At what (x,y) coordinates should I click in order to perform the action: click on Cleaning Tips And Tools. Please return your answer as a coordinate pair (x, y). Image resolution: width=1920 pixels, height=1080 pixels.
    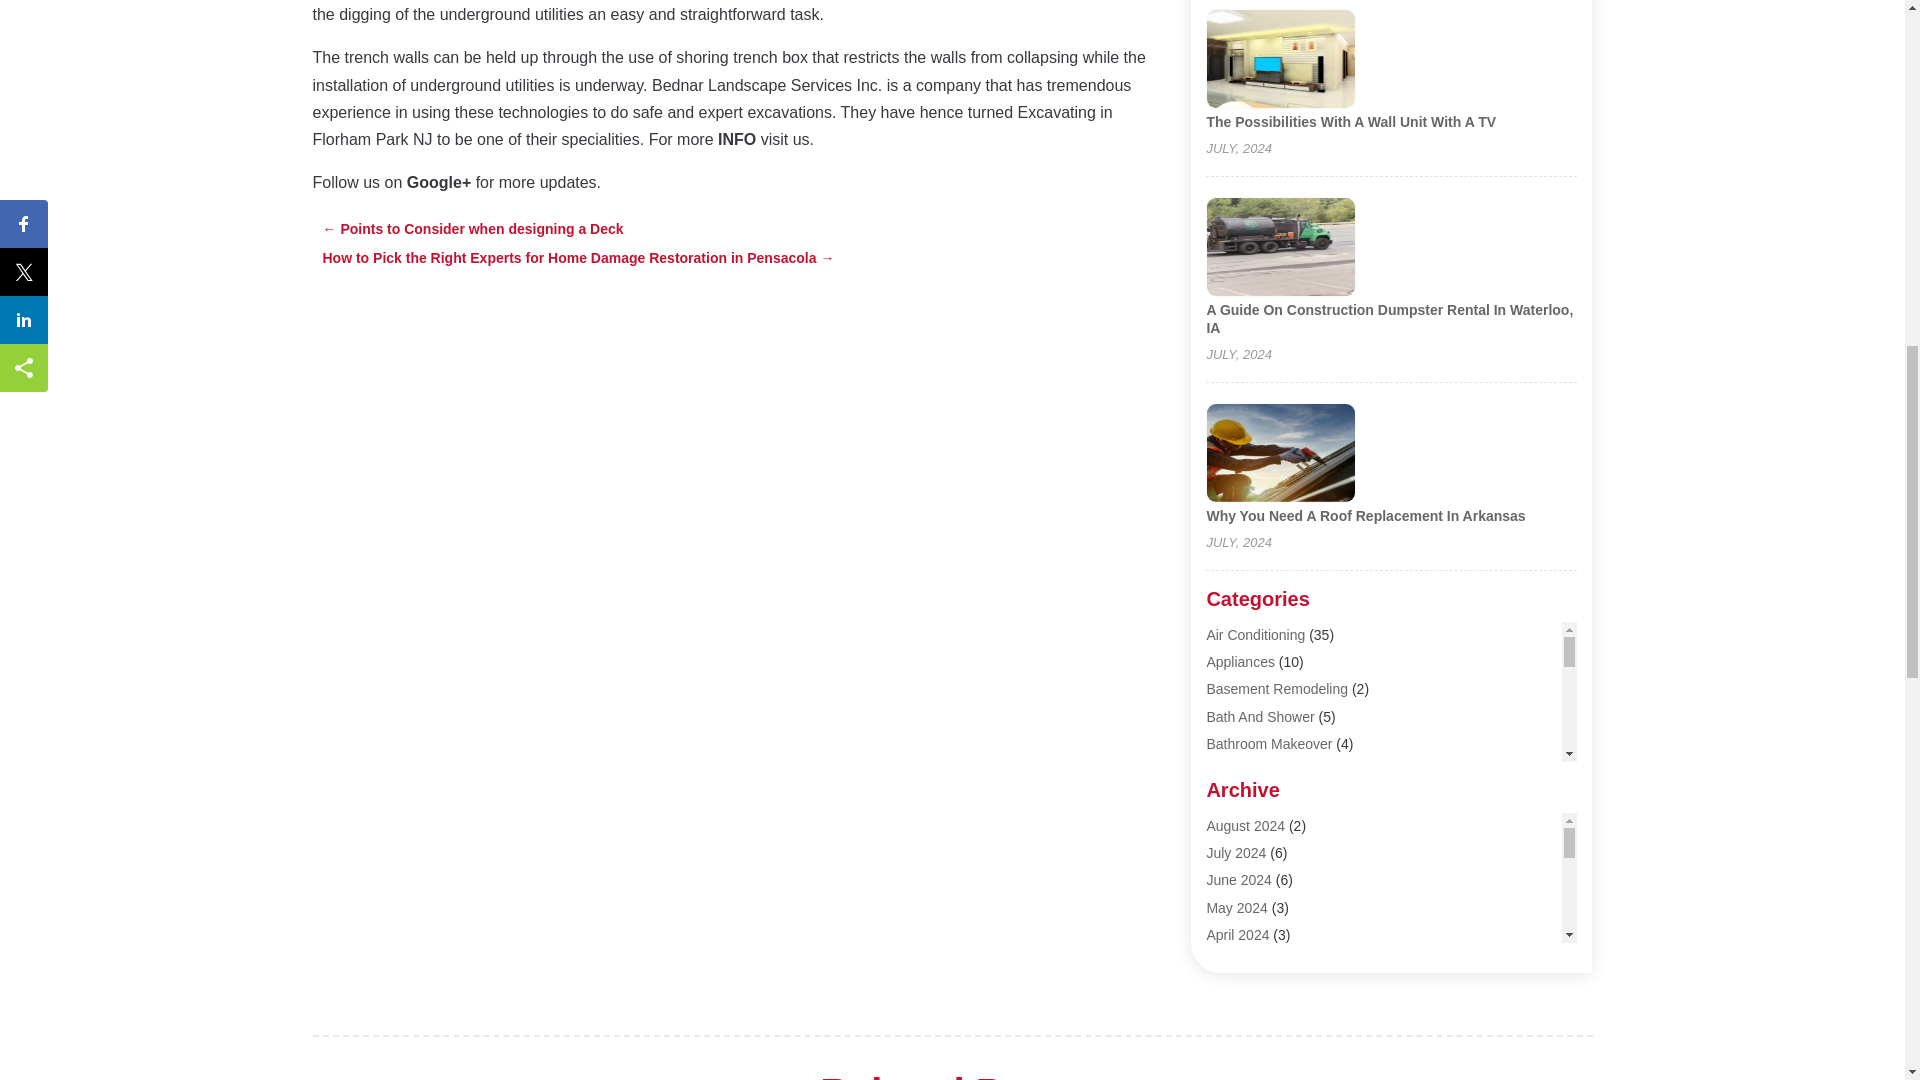
    Looking at the image, I should click on (1280, 960).